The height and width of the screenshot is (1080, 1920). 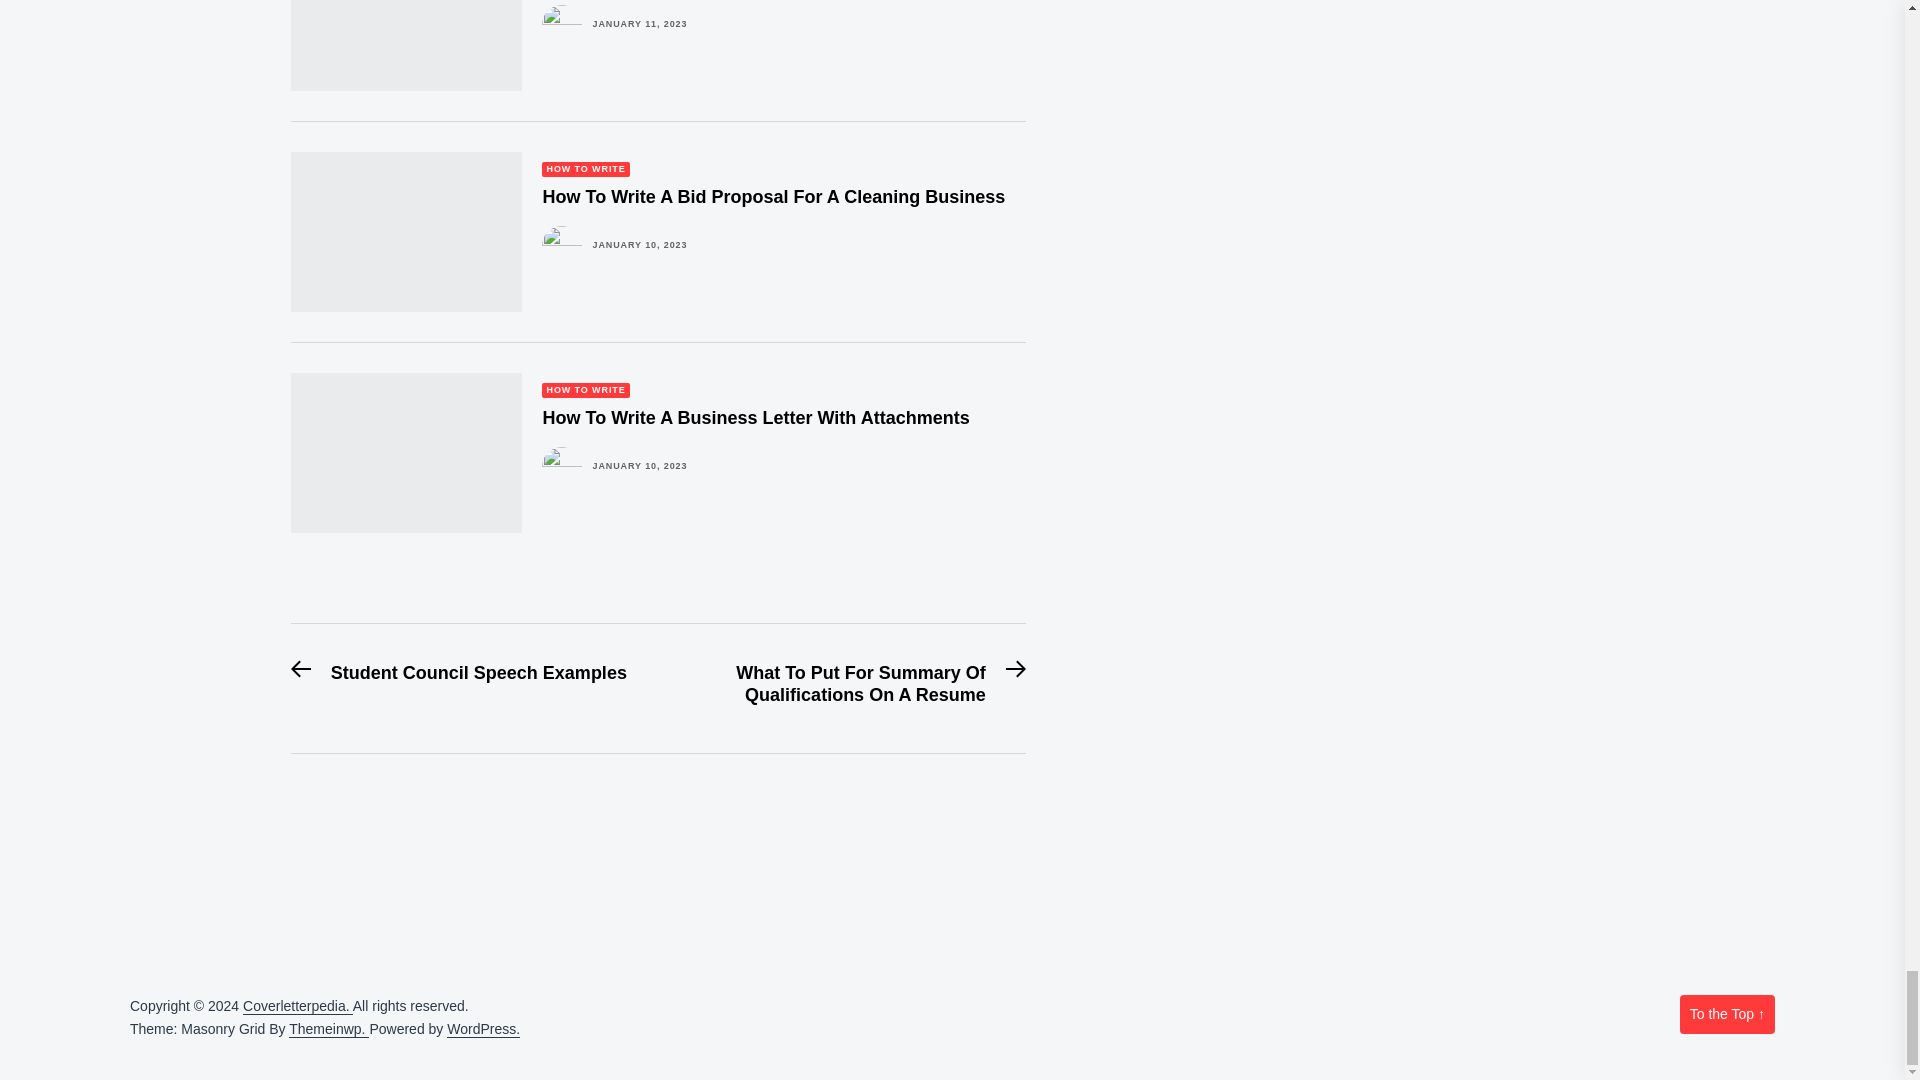 I want to click on WordPress, so click(x=484, y=1028).